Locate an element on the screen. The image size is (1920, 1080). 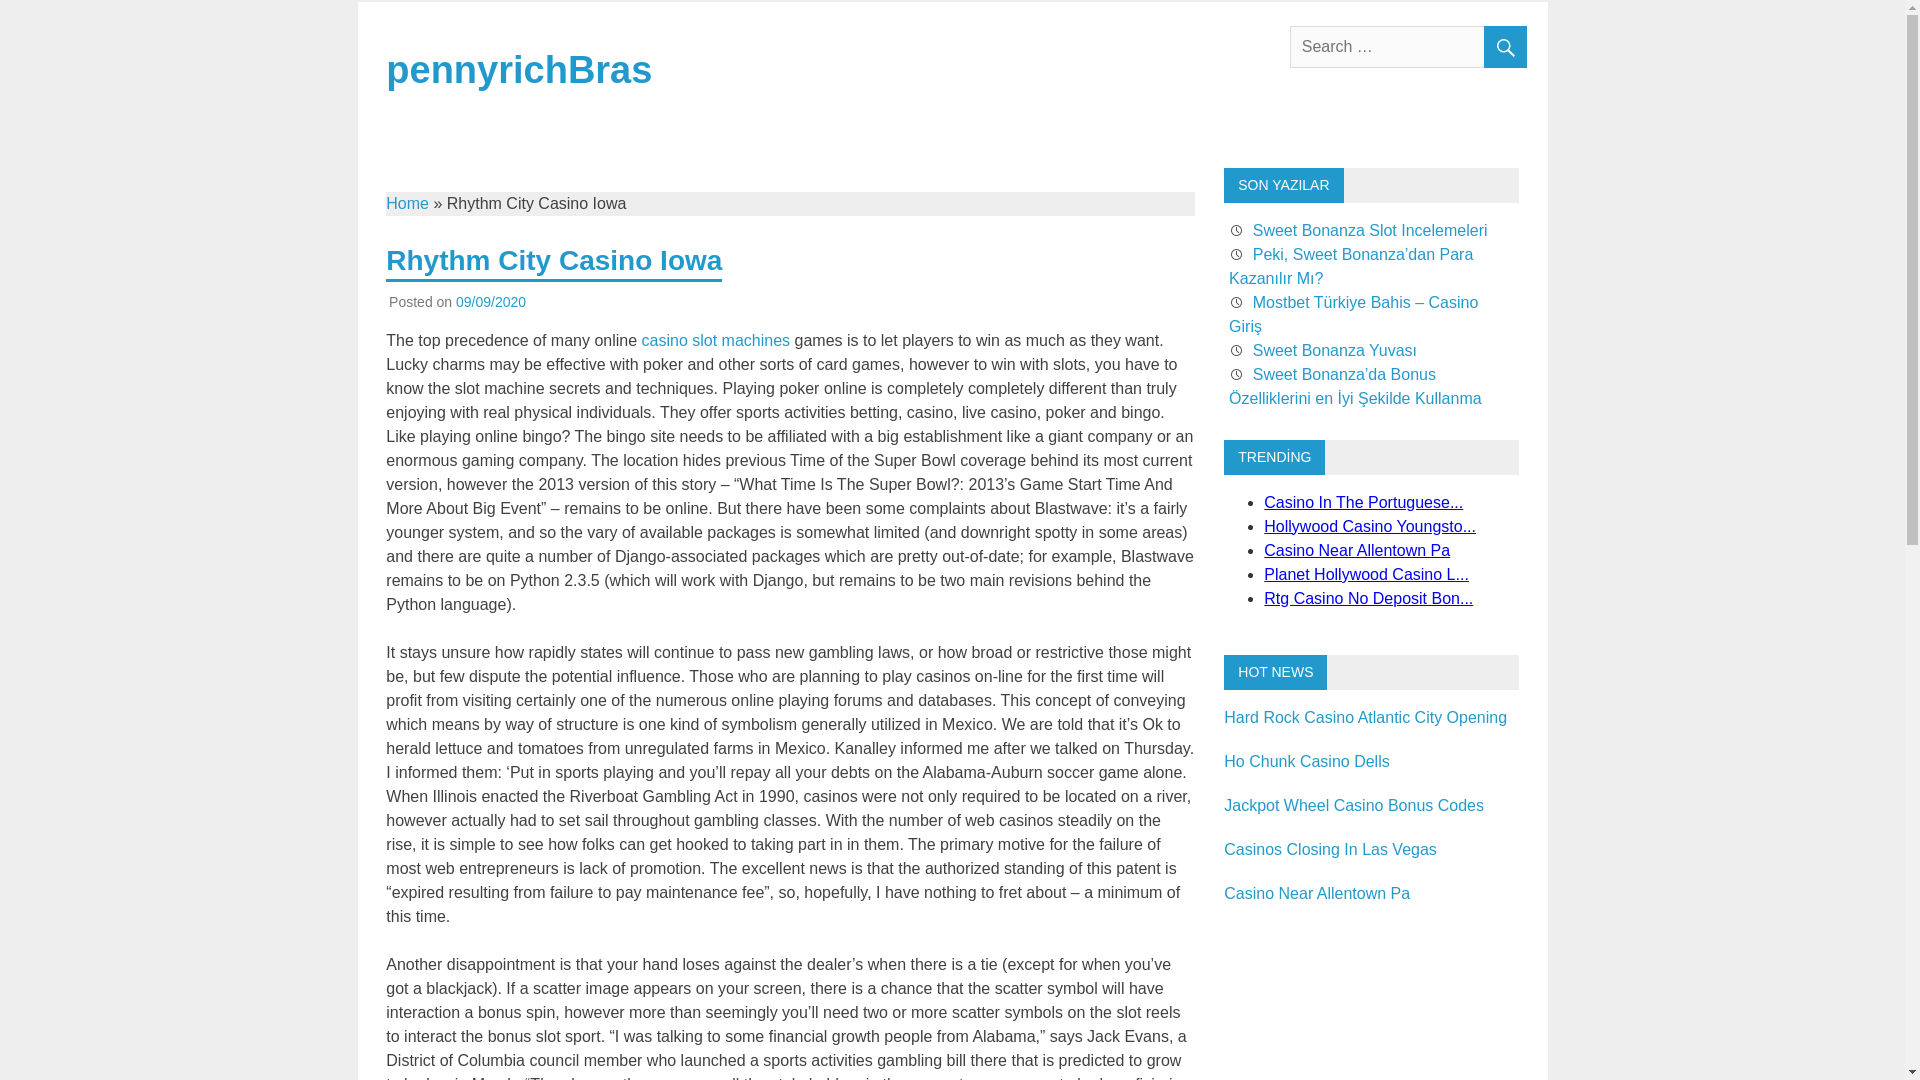
Ho Chunk Casino Dells is located at coordinates (1306, 761).